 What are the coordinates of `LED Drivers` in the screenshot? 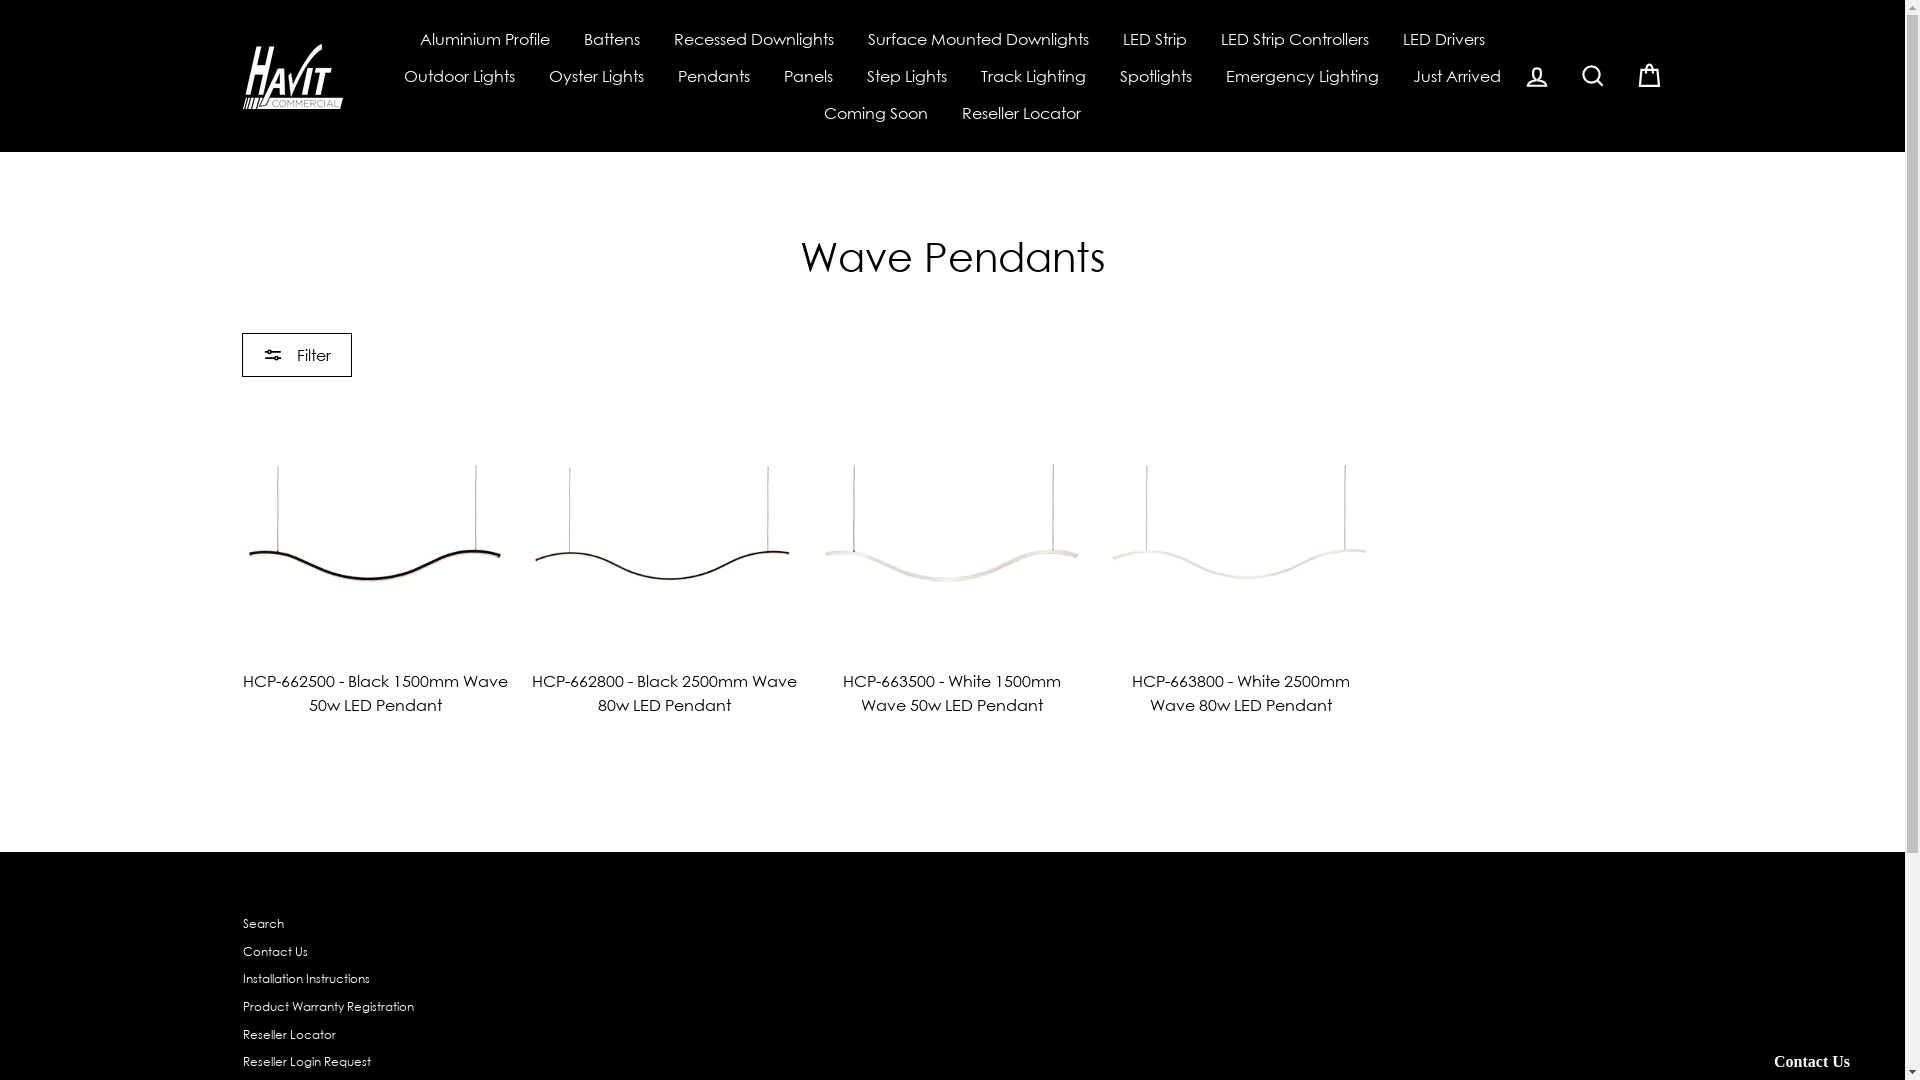 It's located at (1444, 38).